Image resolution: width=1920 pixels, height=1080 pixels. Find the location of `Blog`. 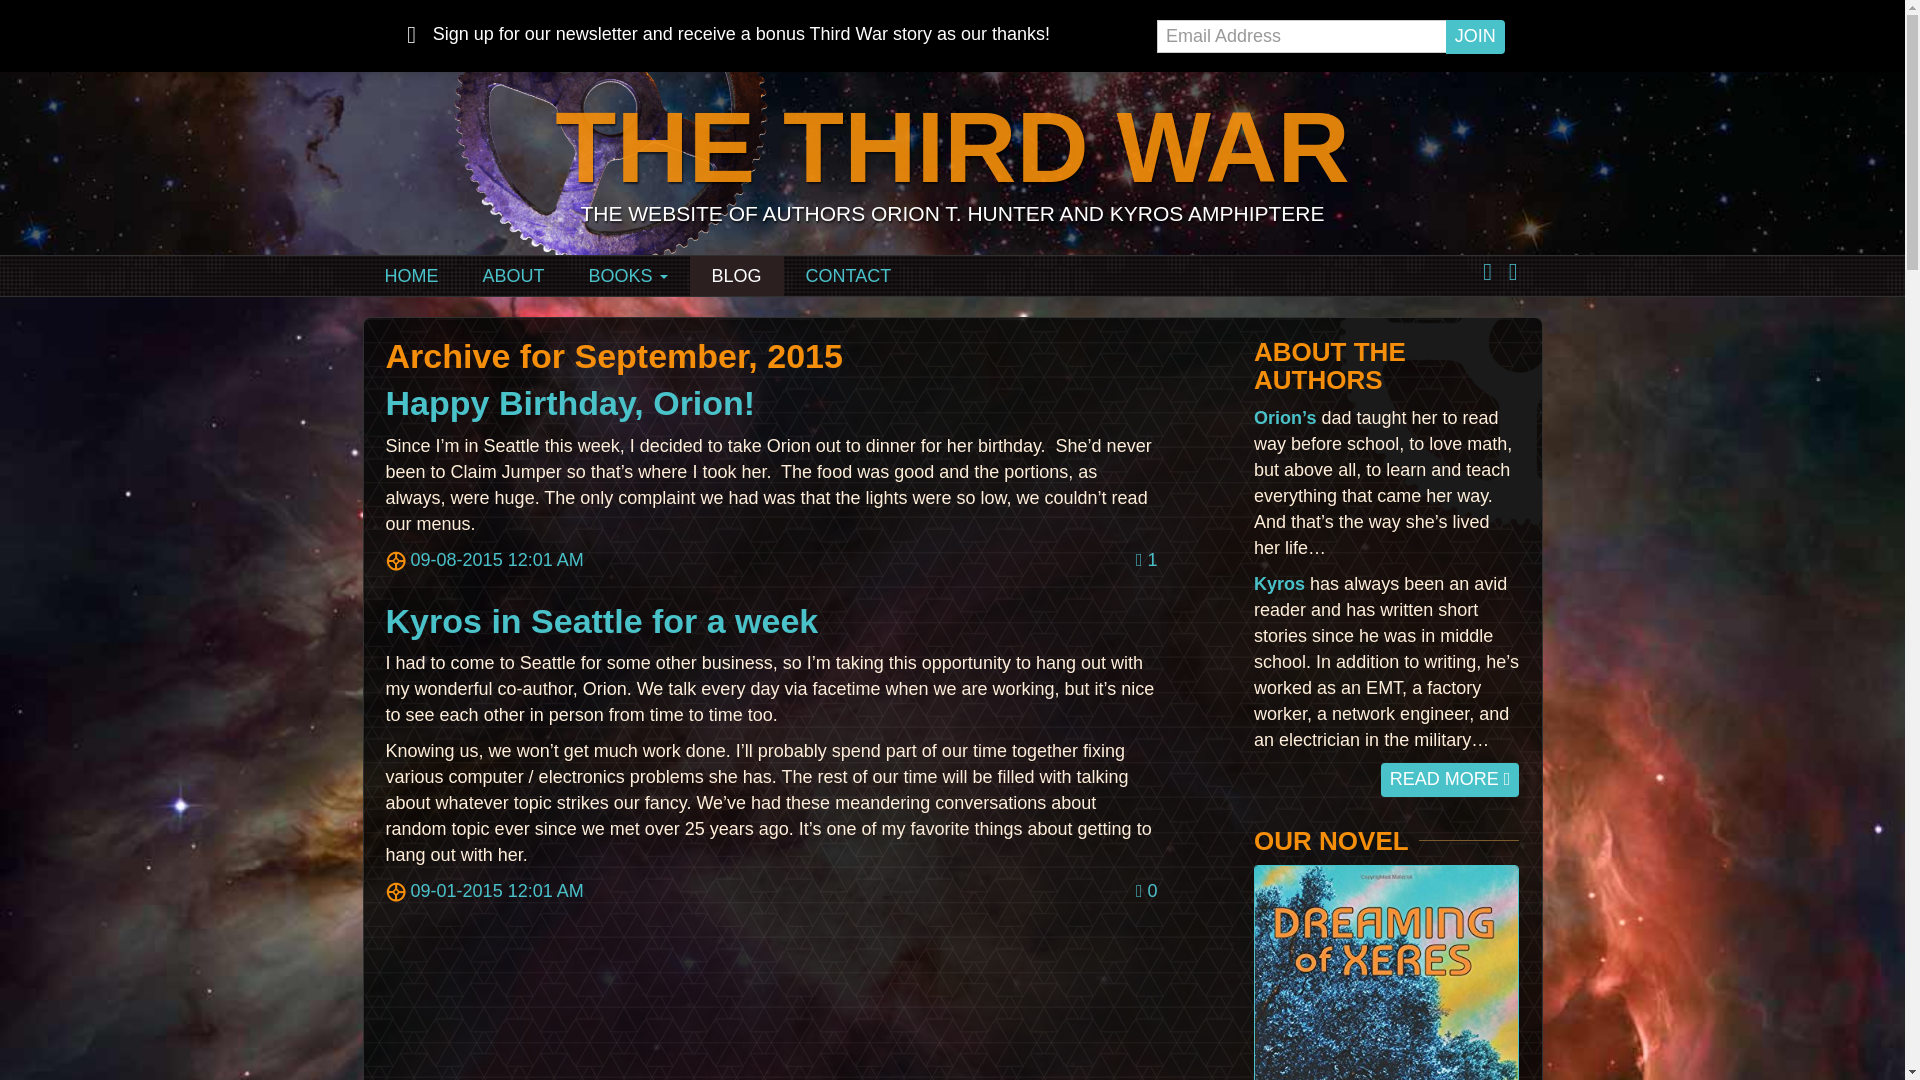

Blog is located at coordinates (736, 275).